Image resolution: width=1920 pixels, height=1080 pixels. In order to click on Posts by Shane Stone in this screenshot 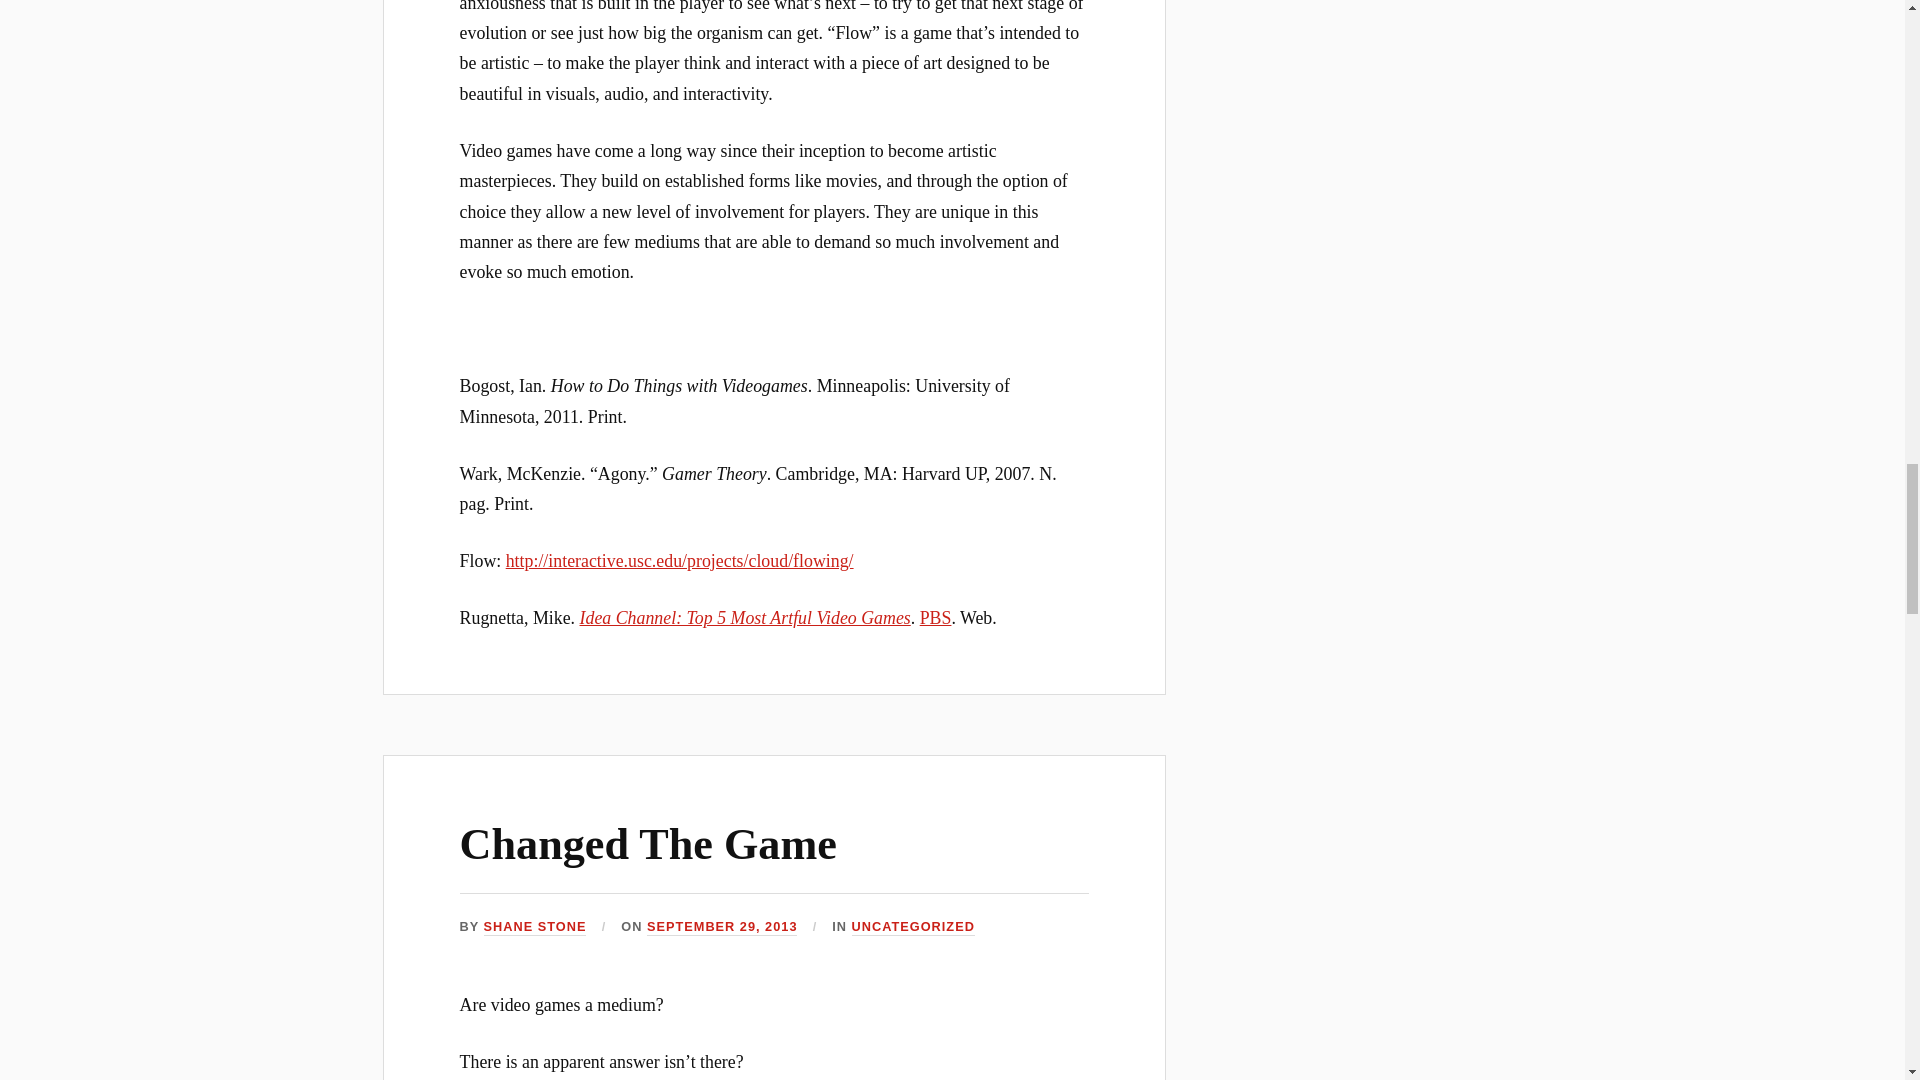, I will do `click(535, 928)`.